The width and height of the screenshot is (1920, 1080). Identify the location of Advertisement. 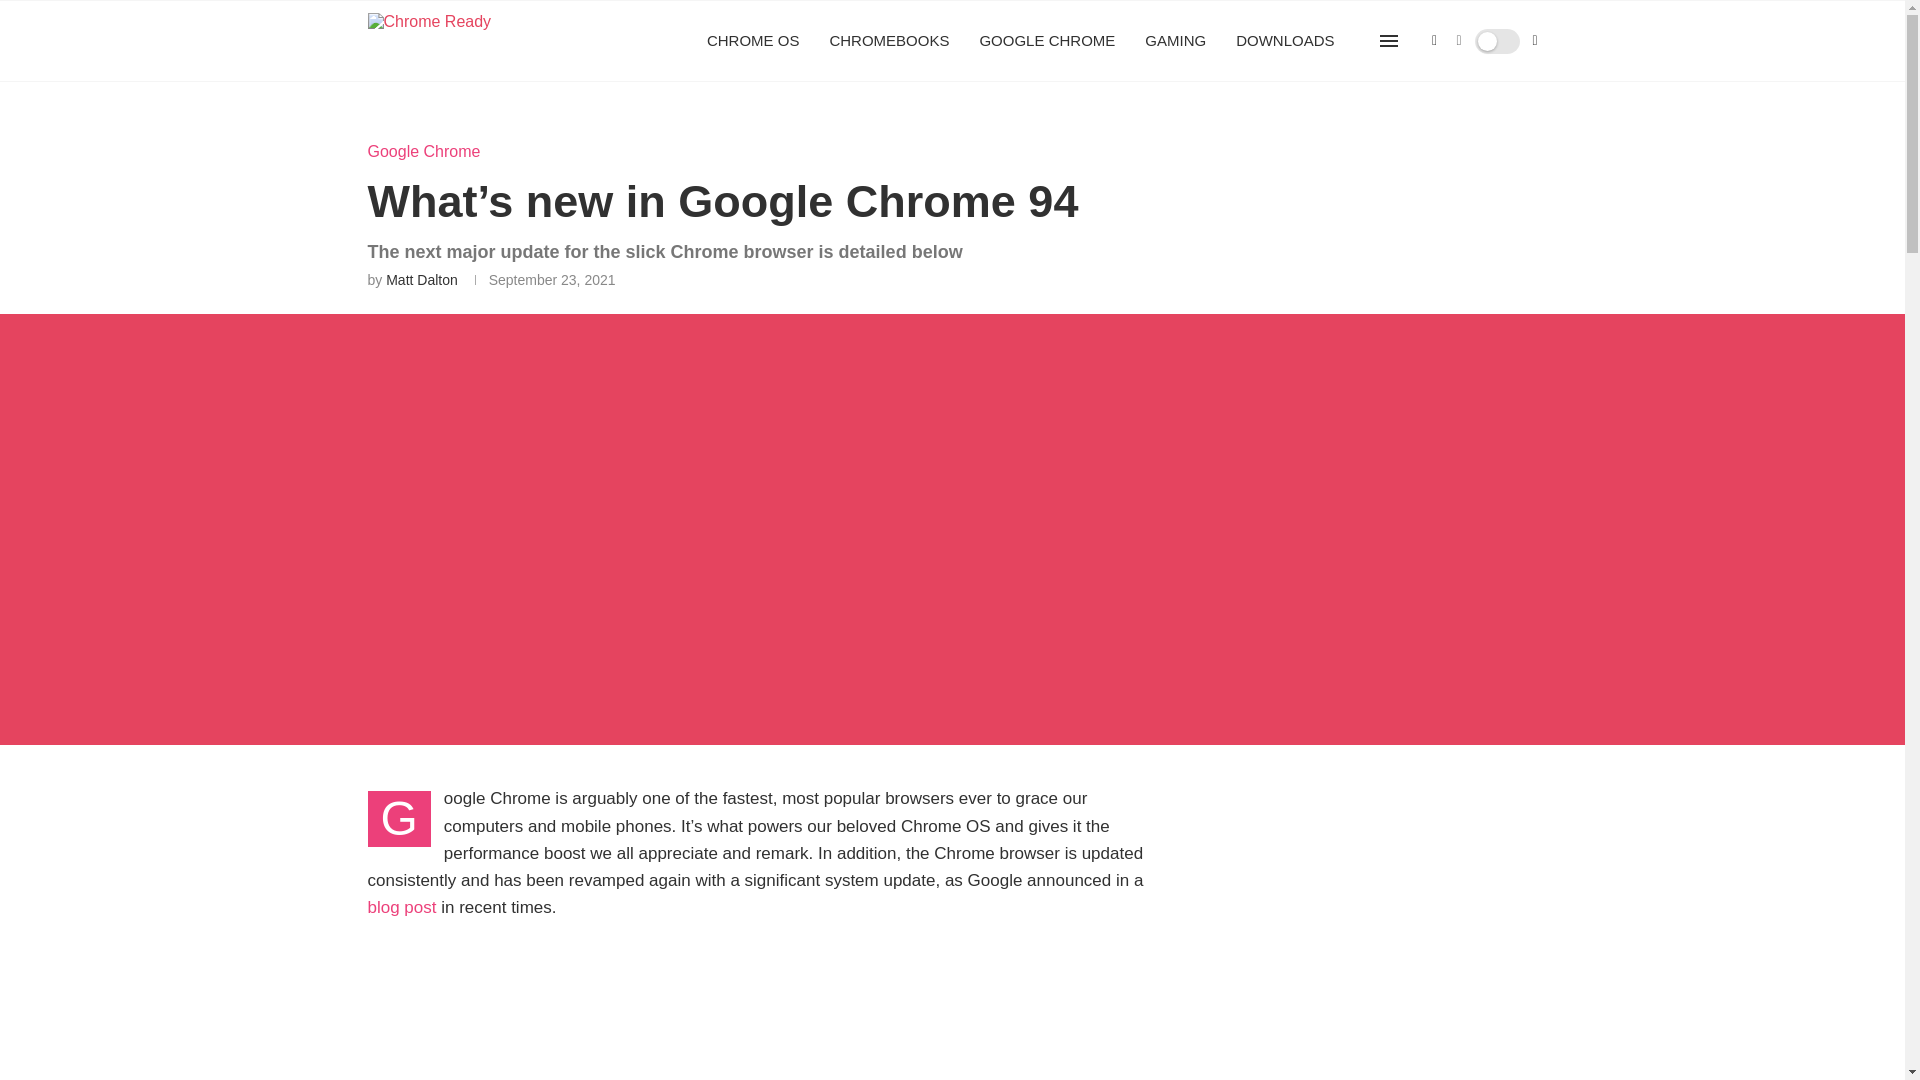
(758, 1009).